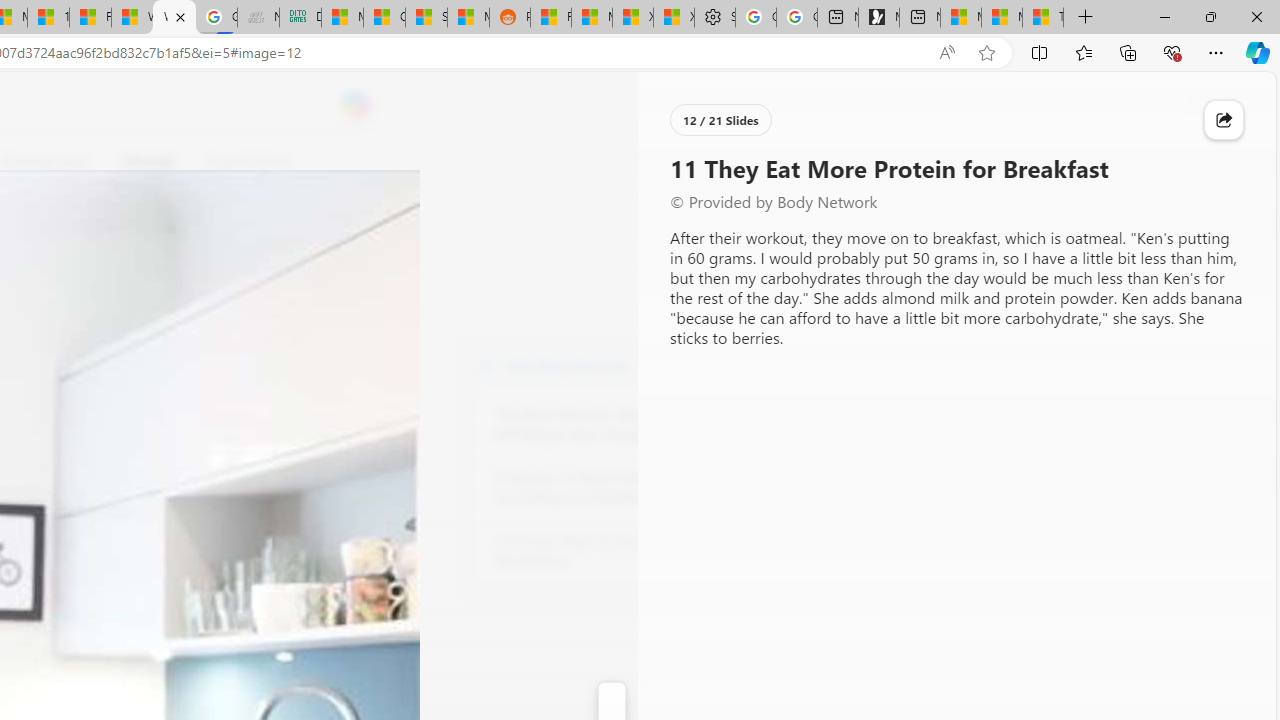  I want to click on 12 Proven Ways To Increase Your Metabolism, so click(604, 550).